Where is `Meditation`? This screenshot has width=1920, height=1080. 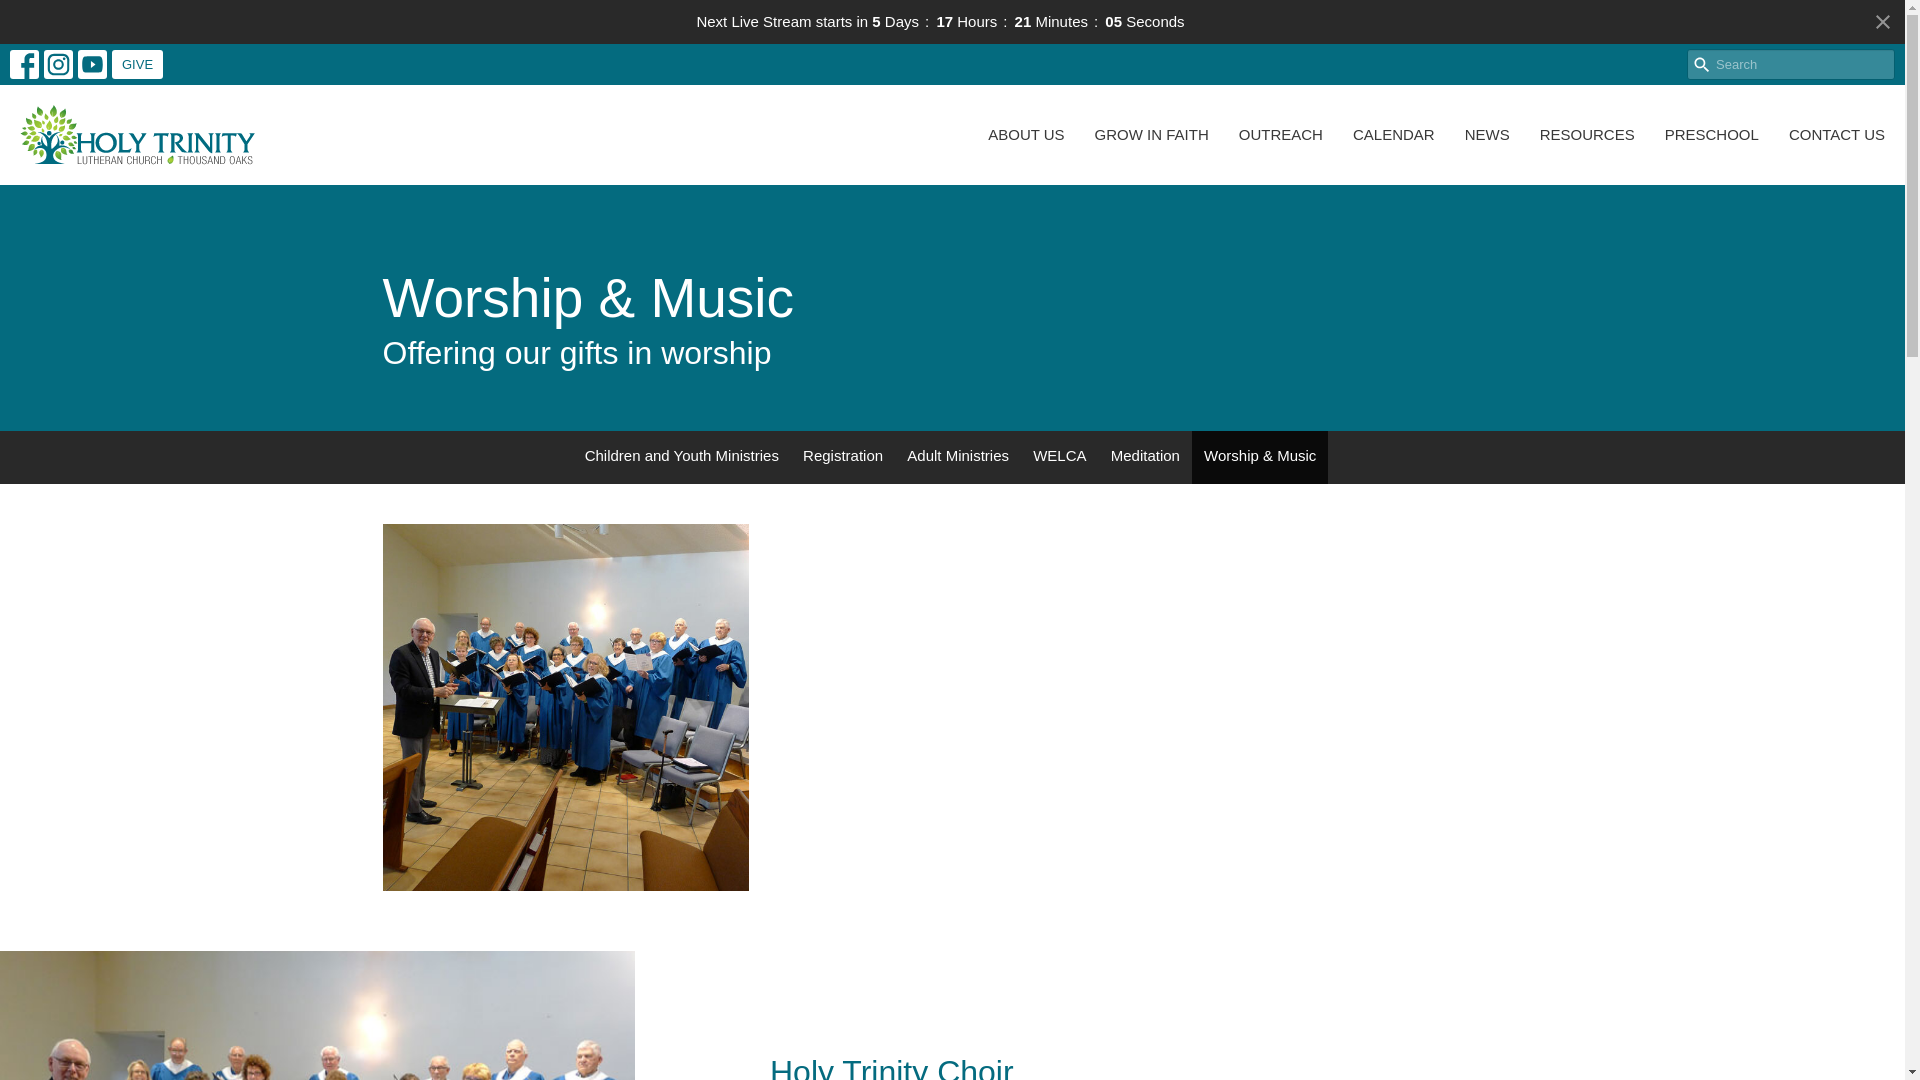 Meditation is located at coordinates (1145, 456).